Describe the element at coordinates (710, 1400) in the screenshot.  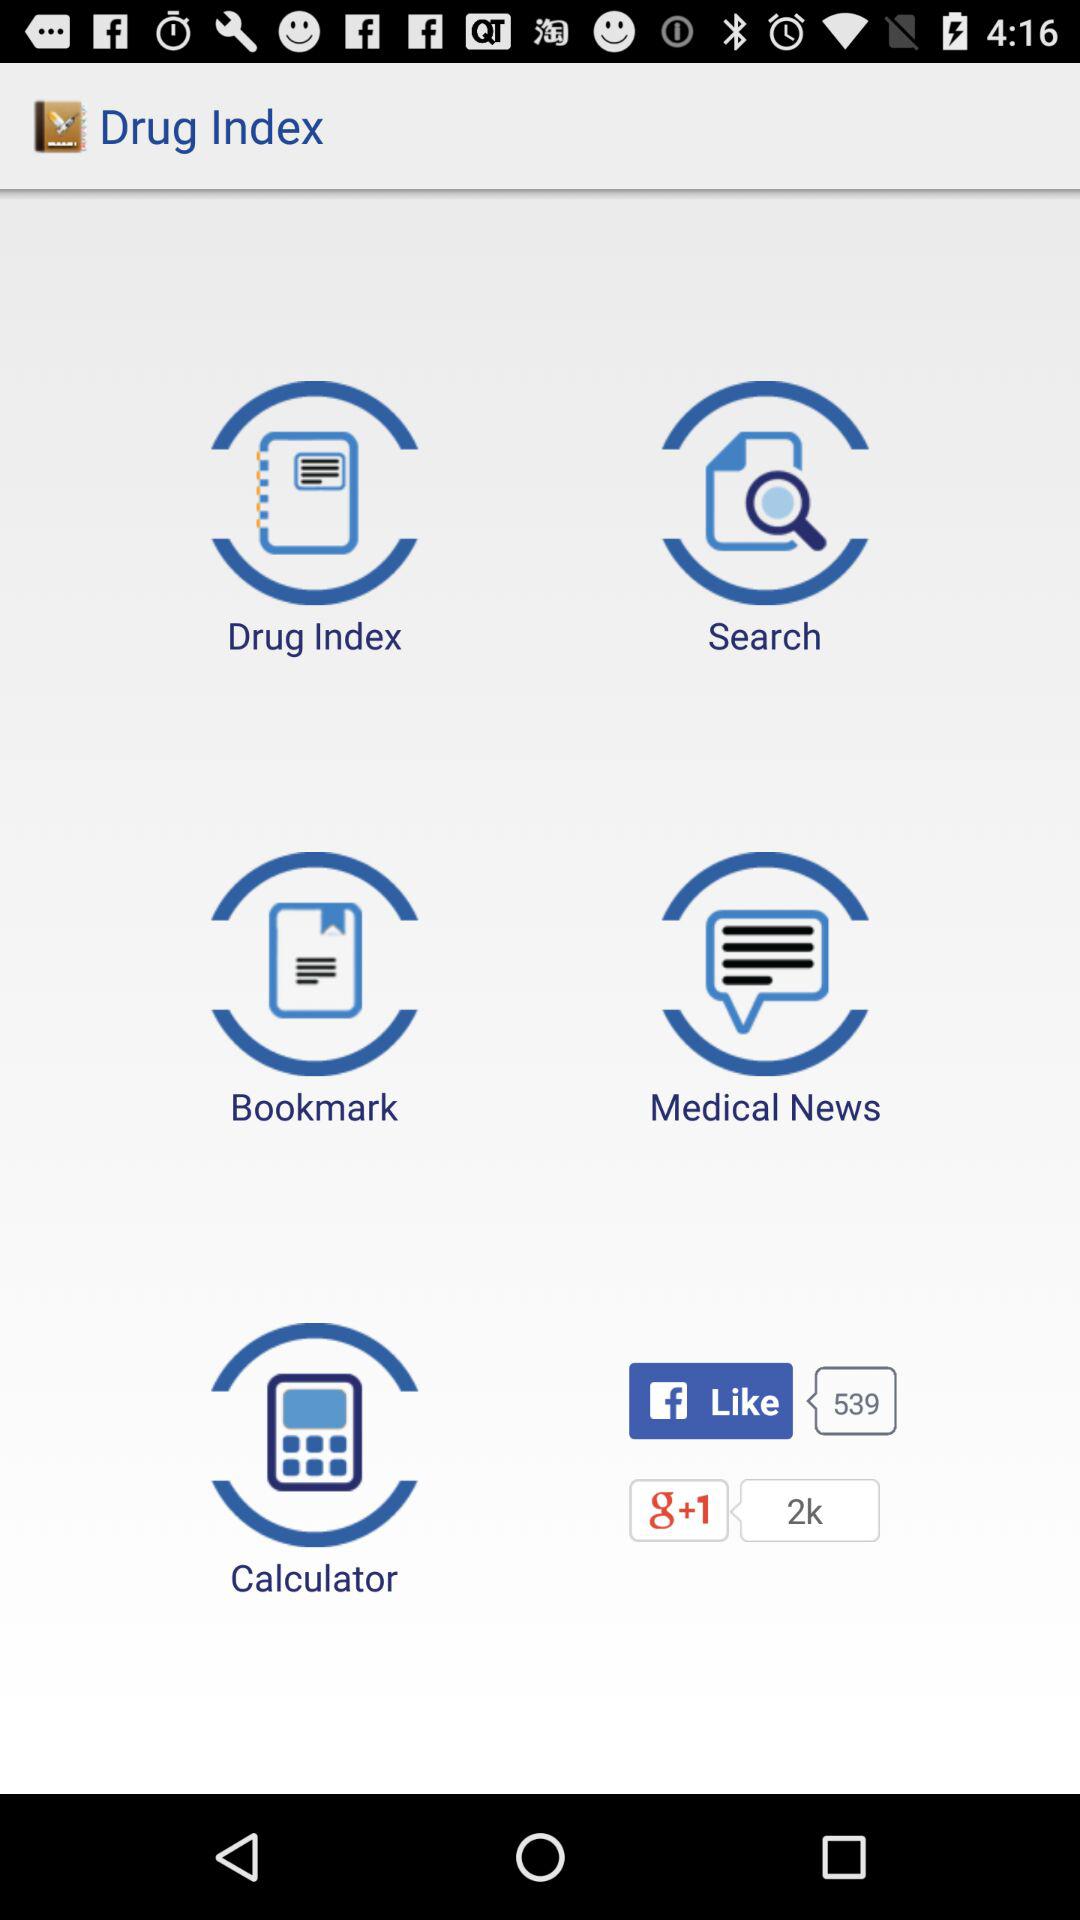
I see `press the button next to calculator` at that location.